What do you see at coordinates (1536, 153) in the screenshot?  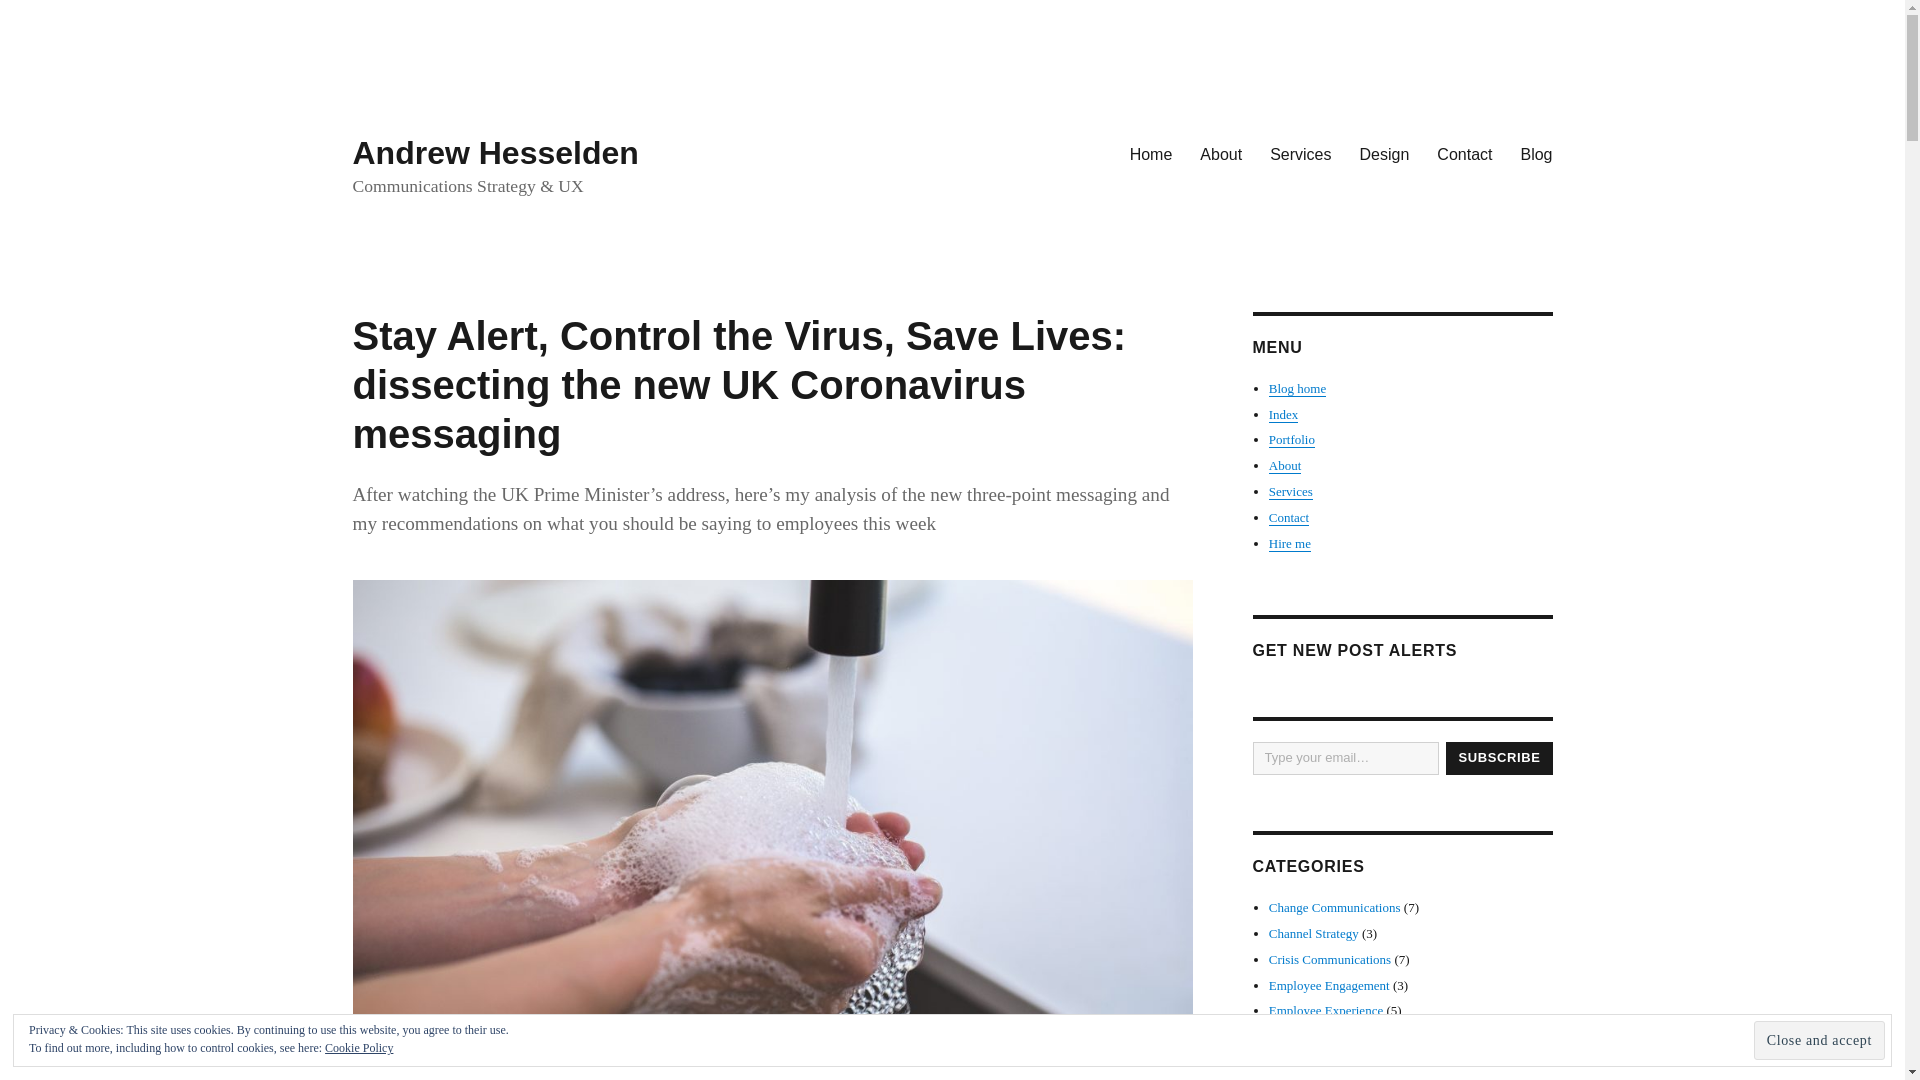 I see `Blog` at bounding box center [1536, 153].